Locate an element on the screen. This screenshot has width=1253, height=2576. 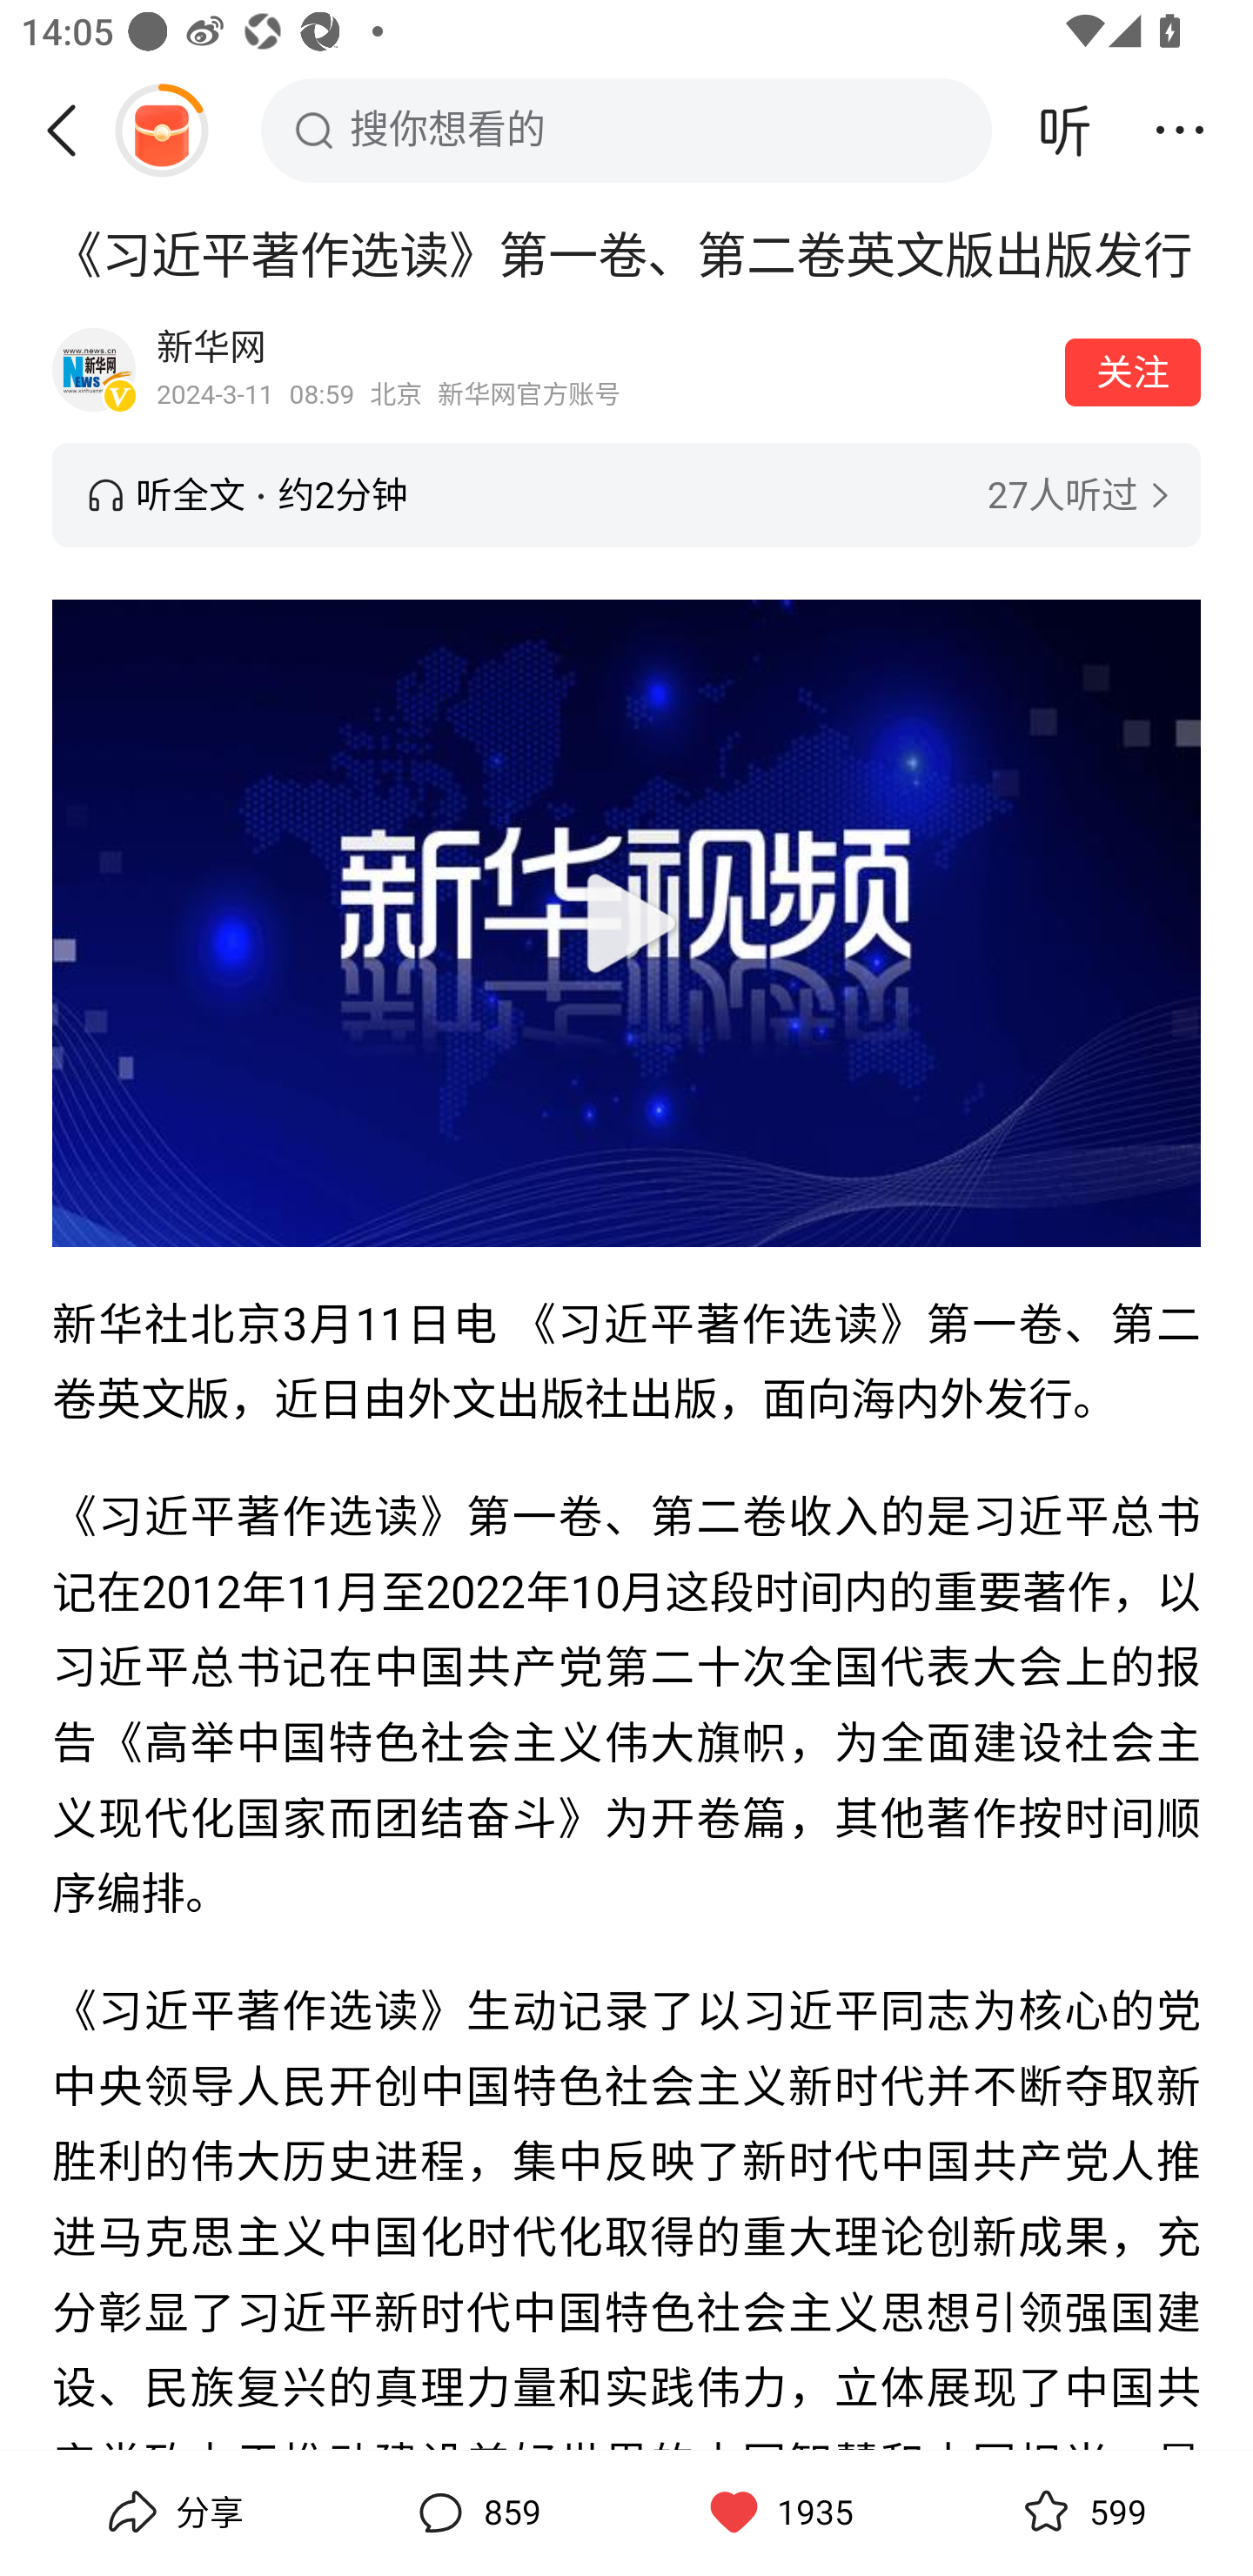
搜你想看的 搜索框，搜你想看的 is located at coordinates (626, 130).